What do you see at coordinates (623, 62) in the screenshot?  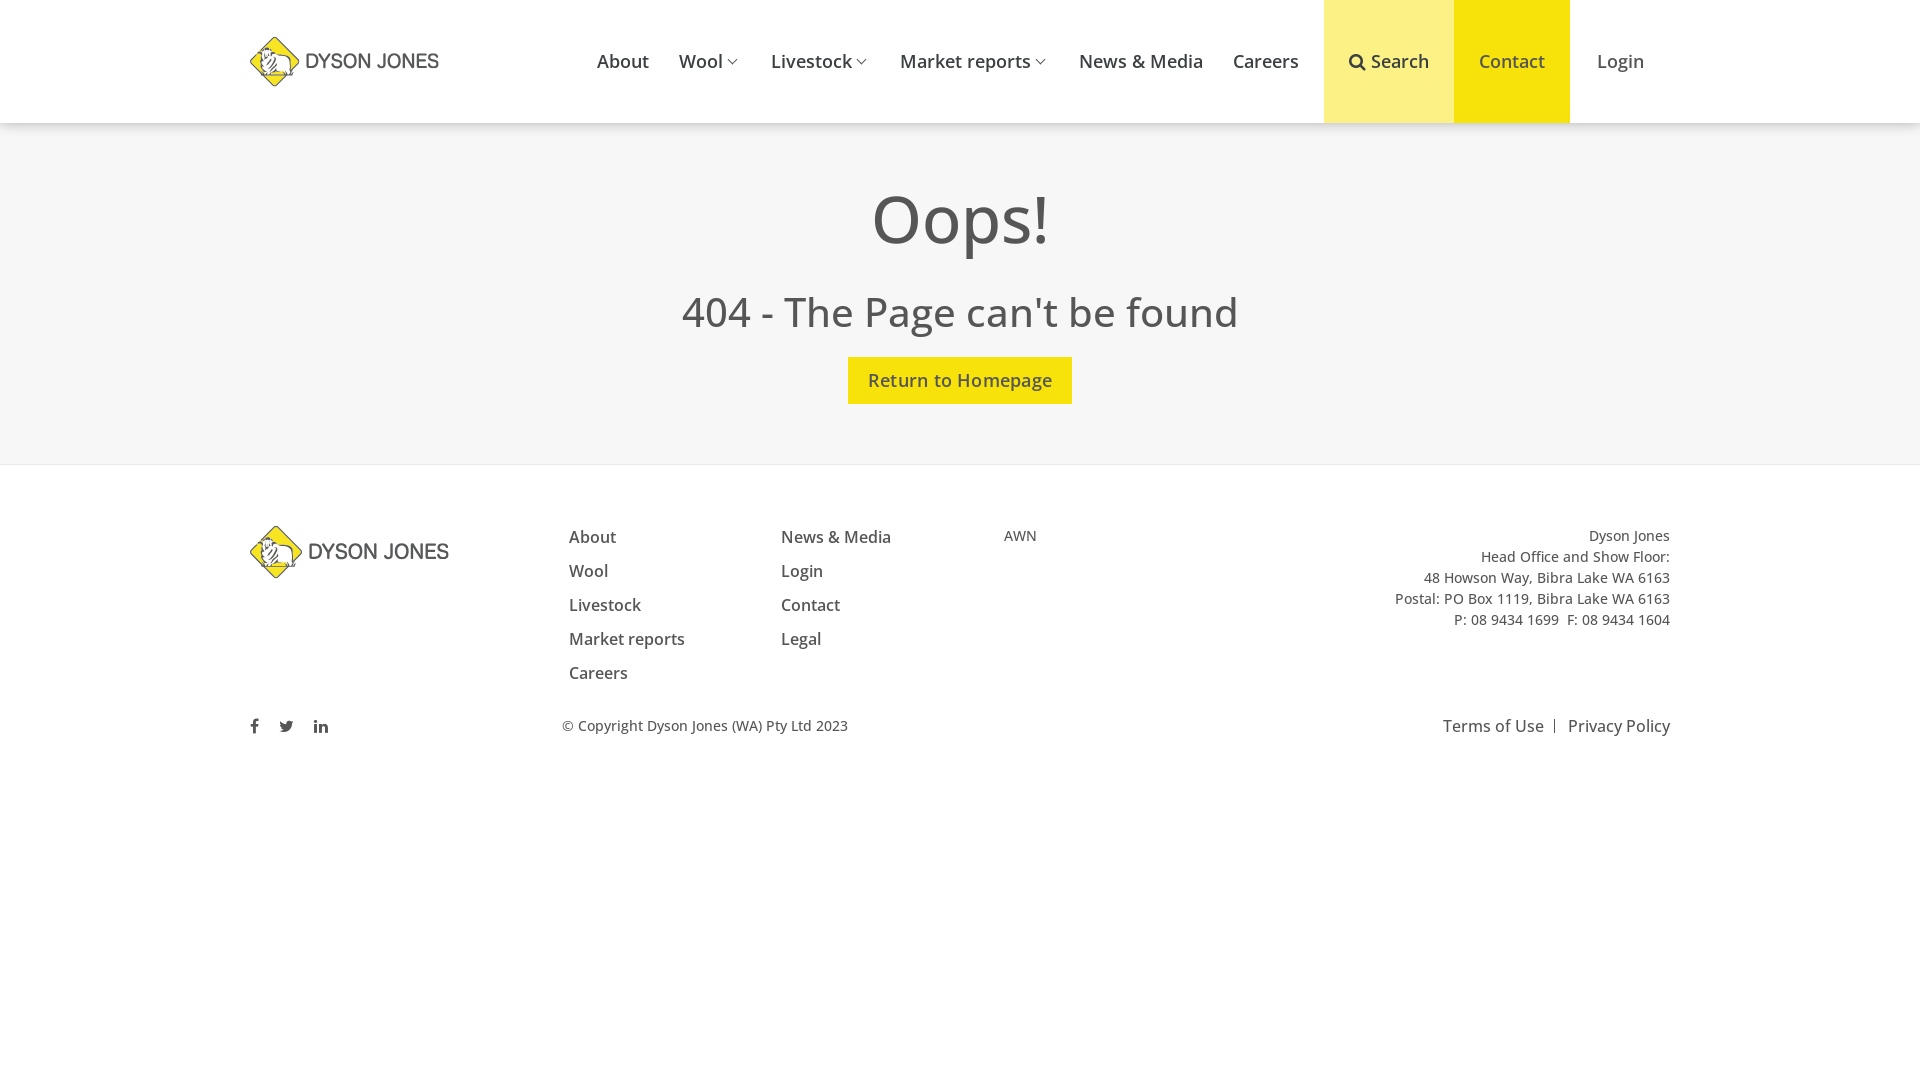 I see `About` at bounding box center [623, 62].